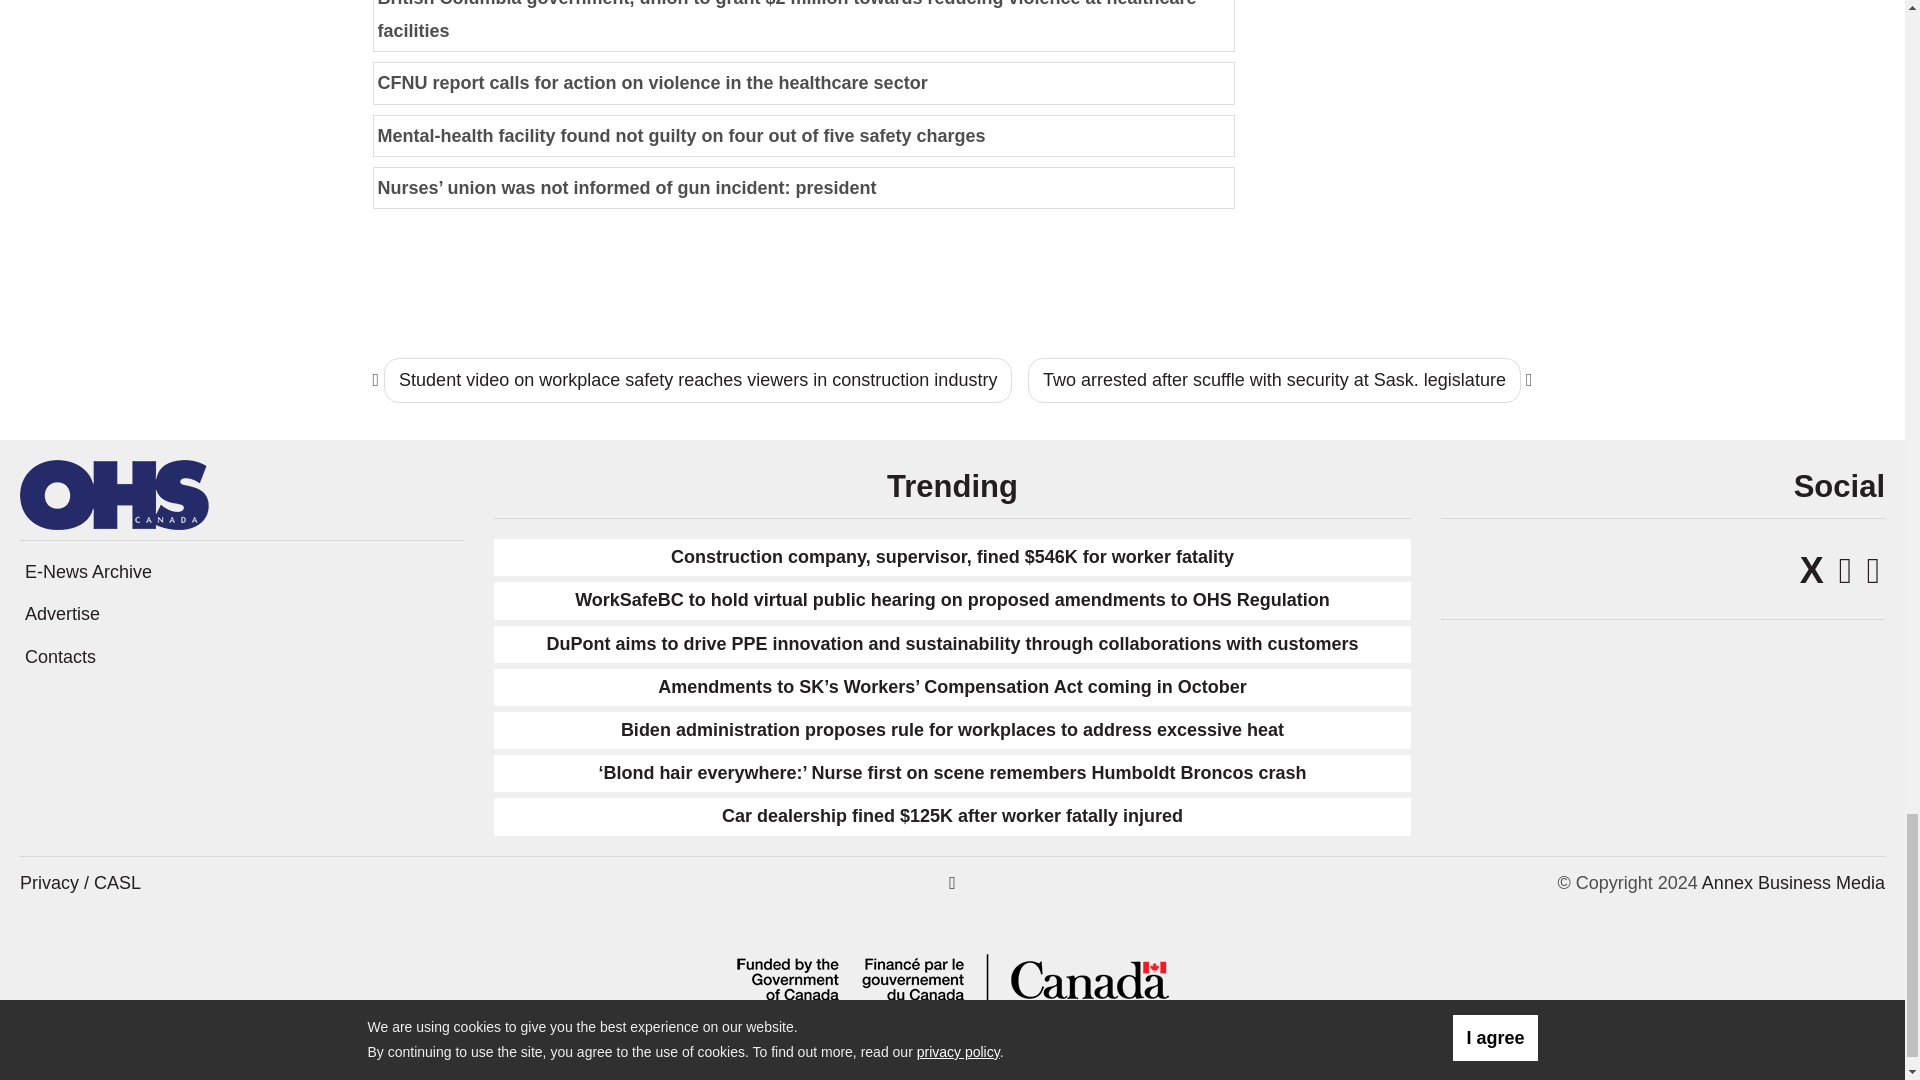 This screenshot has width=1920, height=1080. What do you see at coordinates (1793, 882) in the screenshot?
I see `Annex Business Media` at bounding box center [1793, 882].